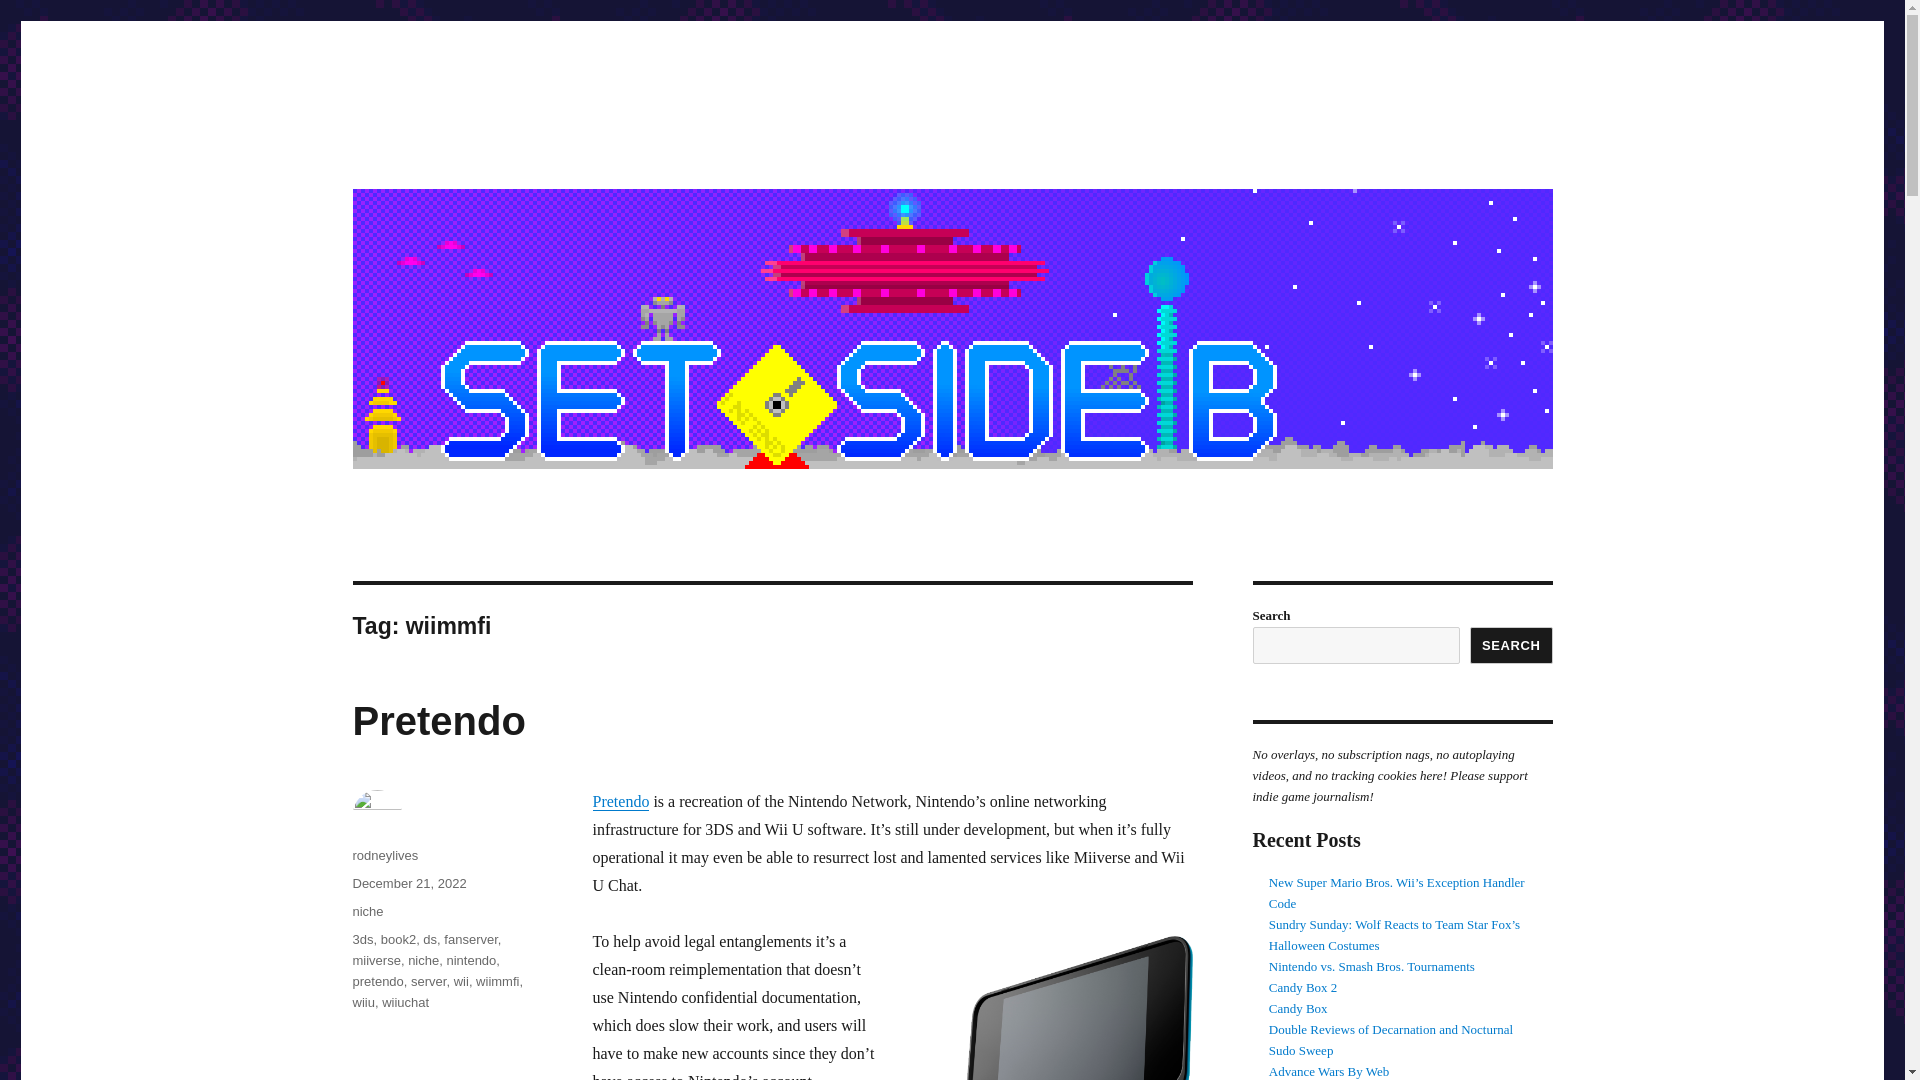  Describe the element at coordinates (384, 854) in the screenshot. I see `rodneylives` at that location.